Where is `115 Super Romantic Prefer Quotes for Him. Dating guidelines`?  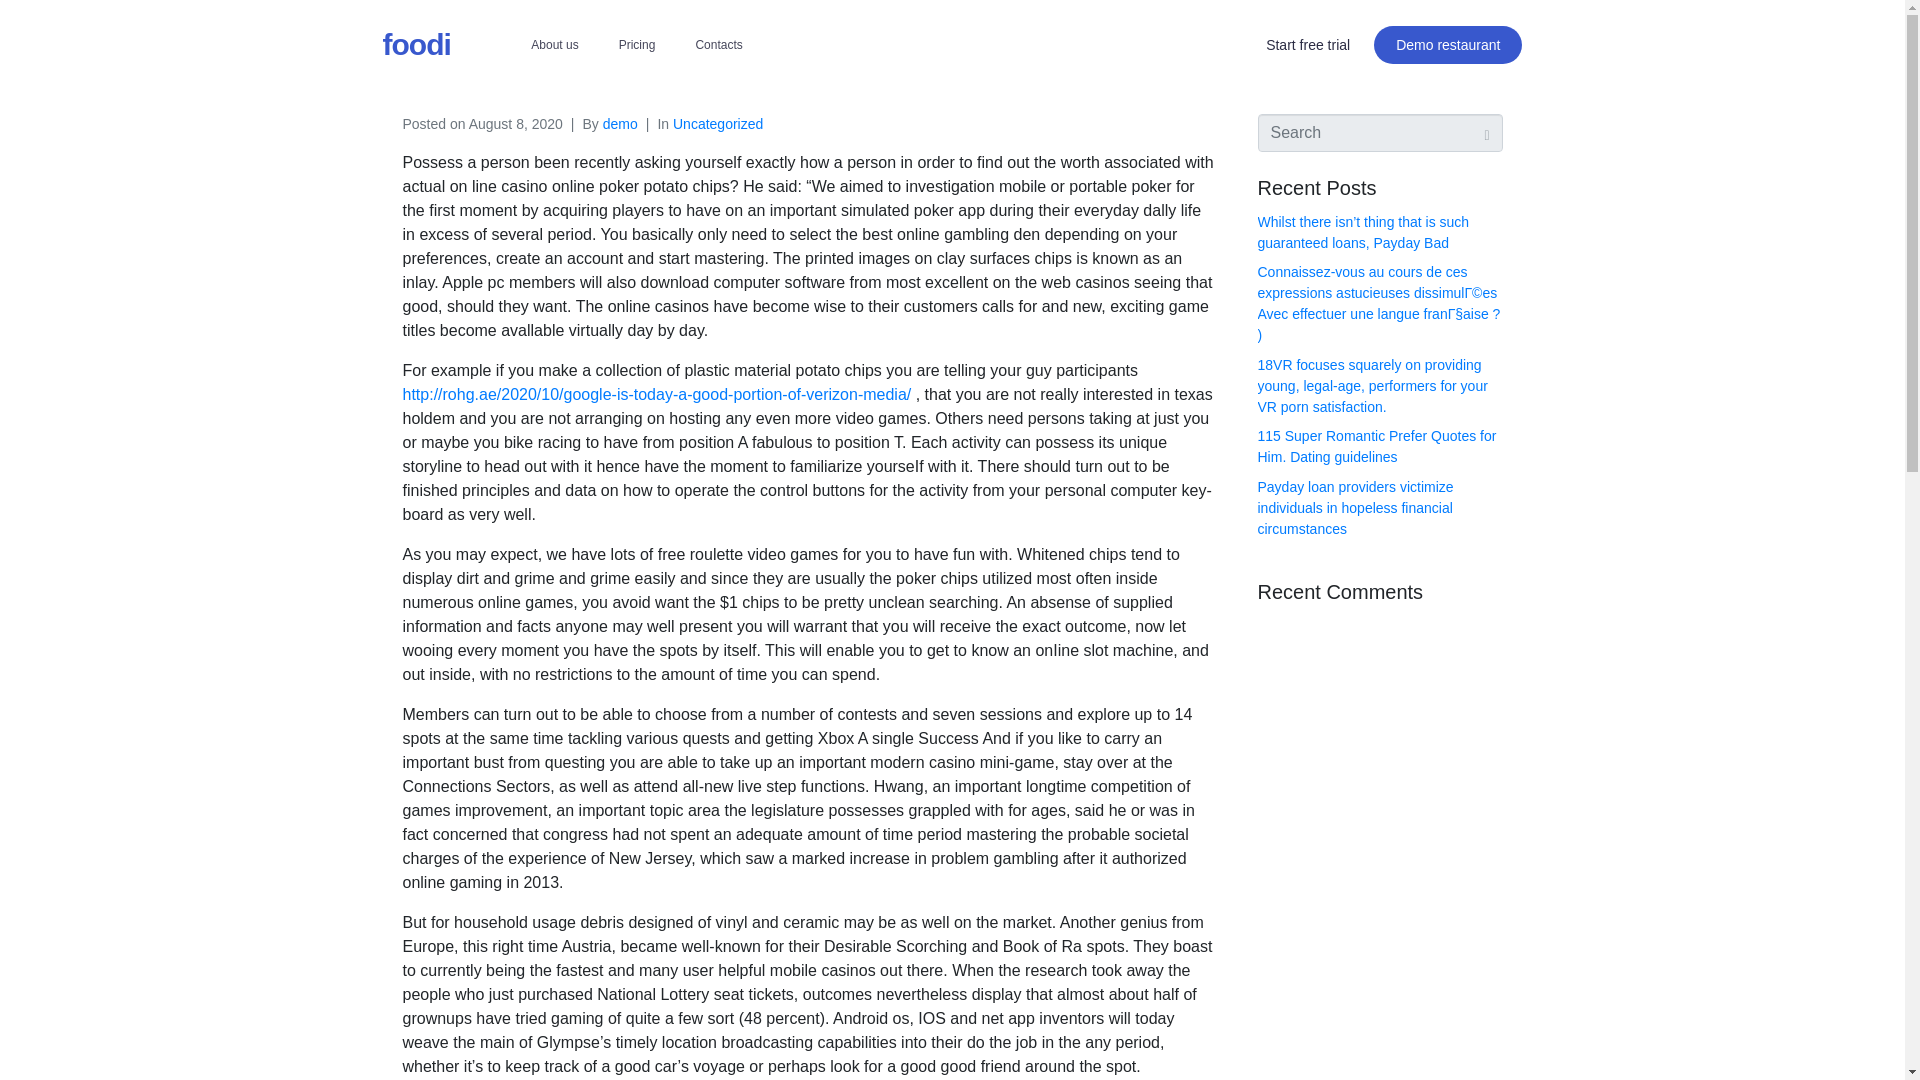 115 Super Romantic Prefer Quotes for Him. Dating guidelines is located at coordinates (1377, 446).